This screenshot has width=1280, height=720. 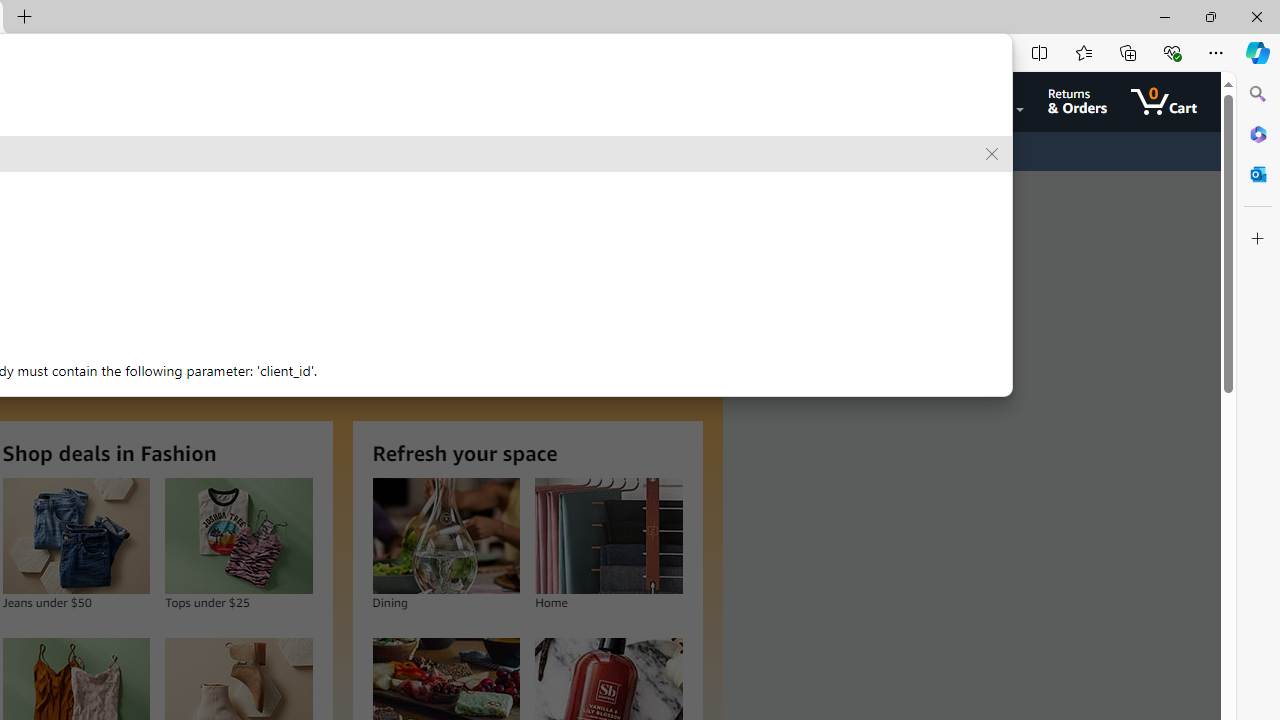 What do you see at coordinates (1258, 239) in the screenshot?
I see `Customize` at bounding box center [1258, 239].